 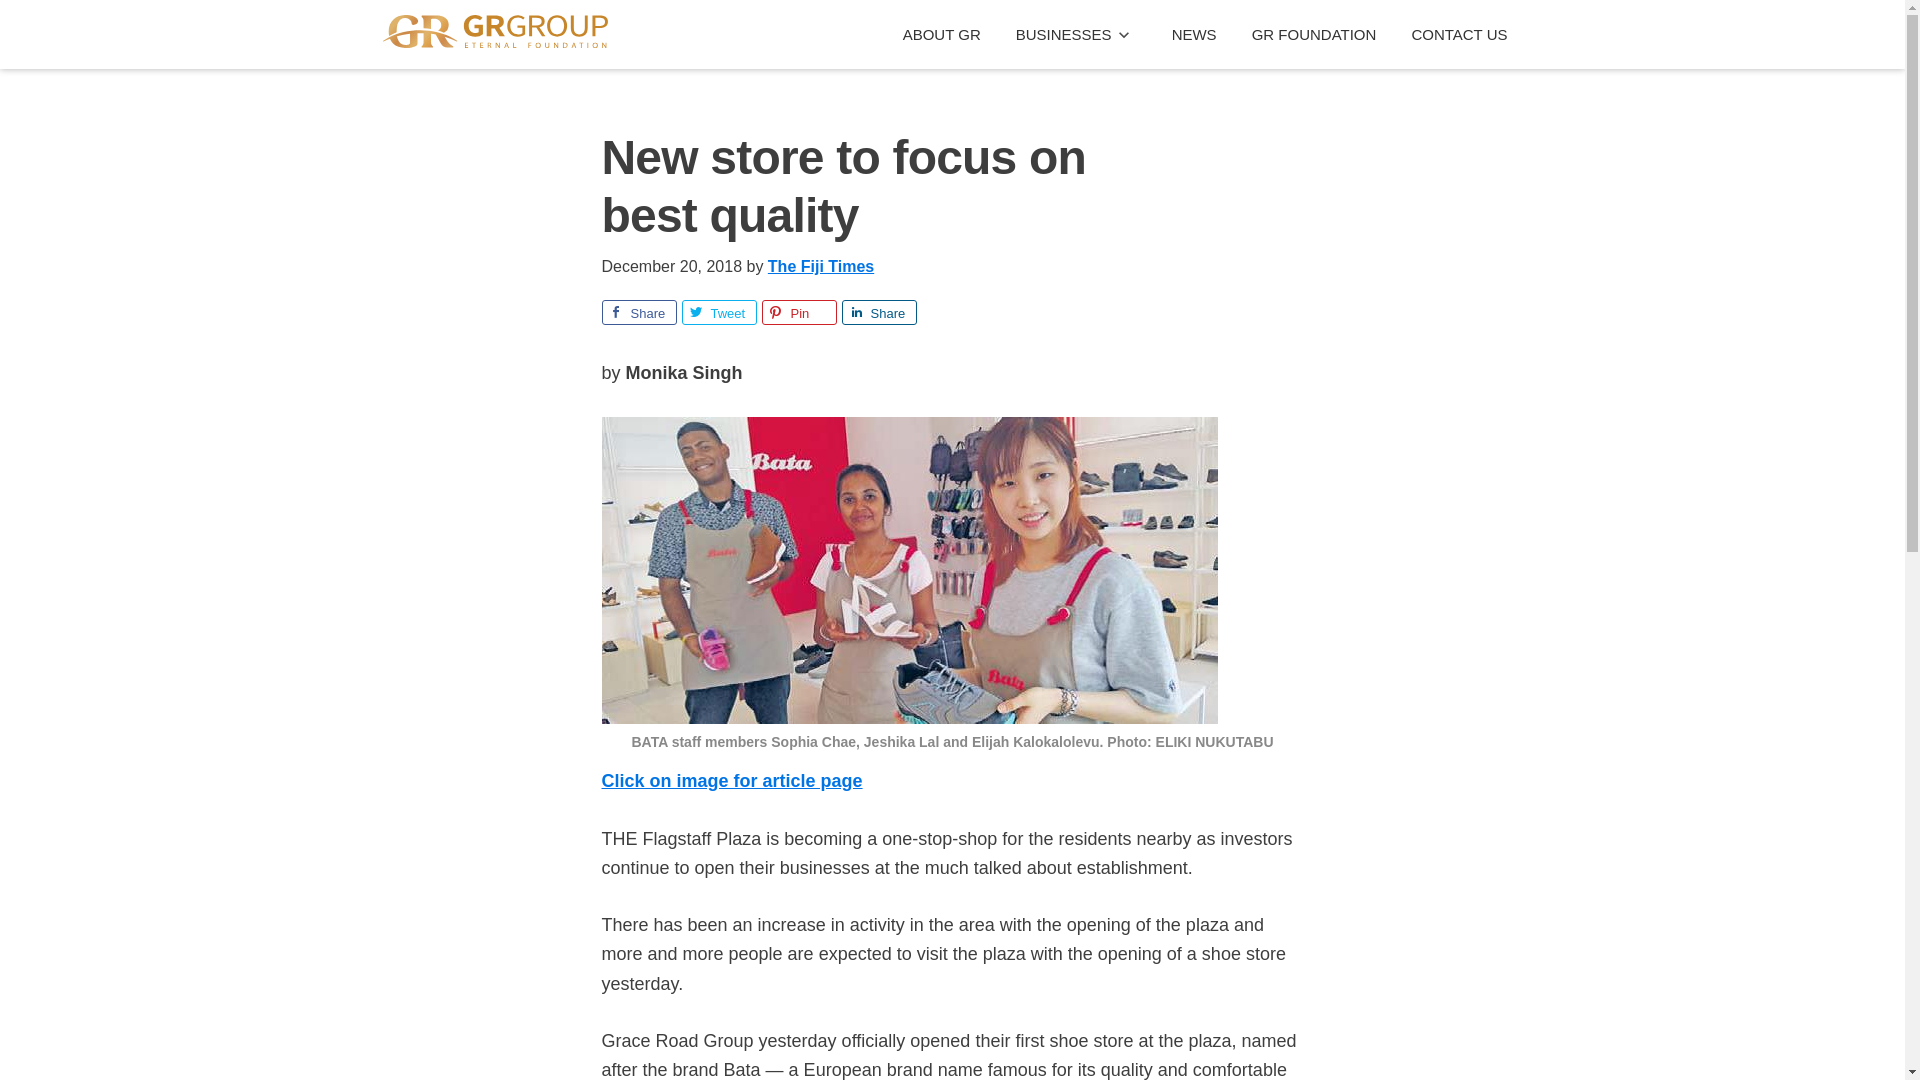 What do you see at coordinates (880, 312) in the screenshot?
I see `Share` at bounding box center [880, 312].